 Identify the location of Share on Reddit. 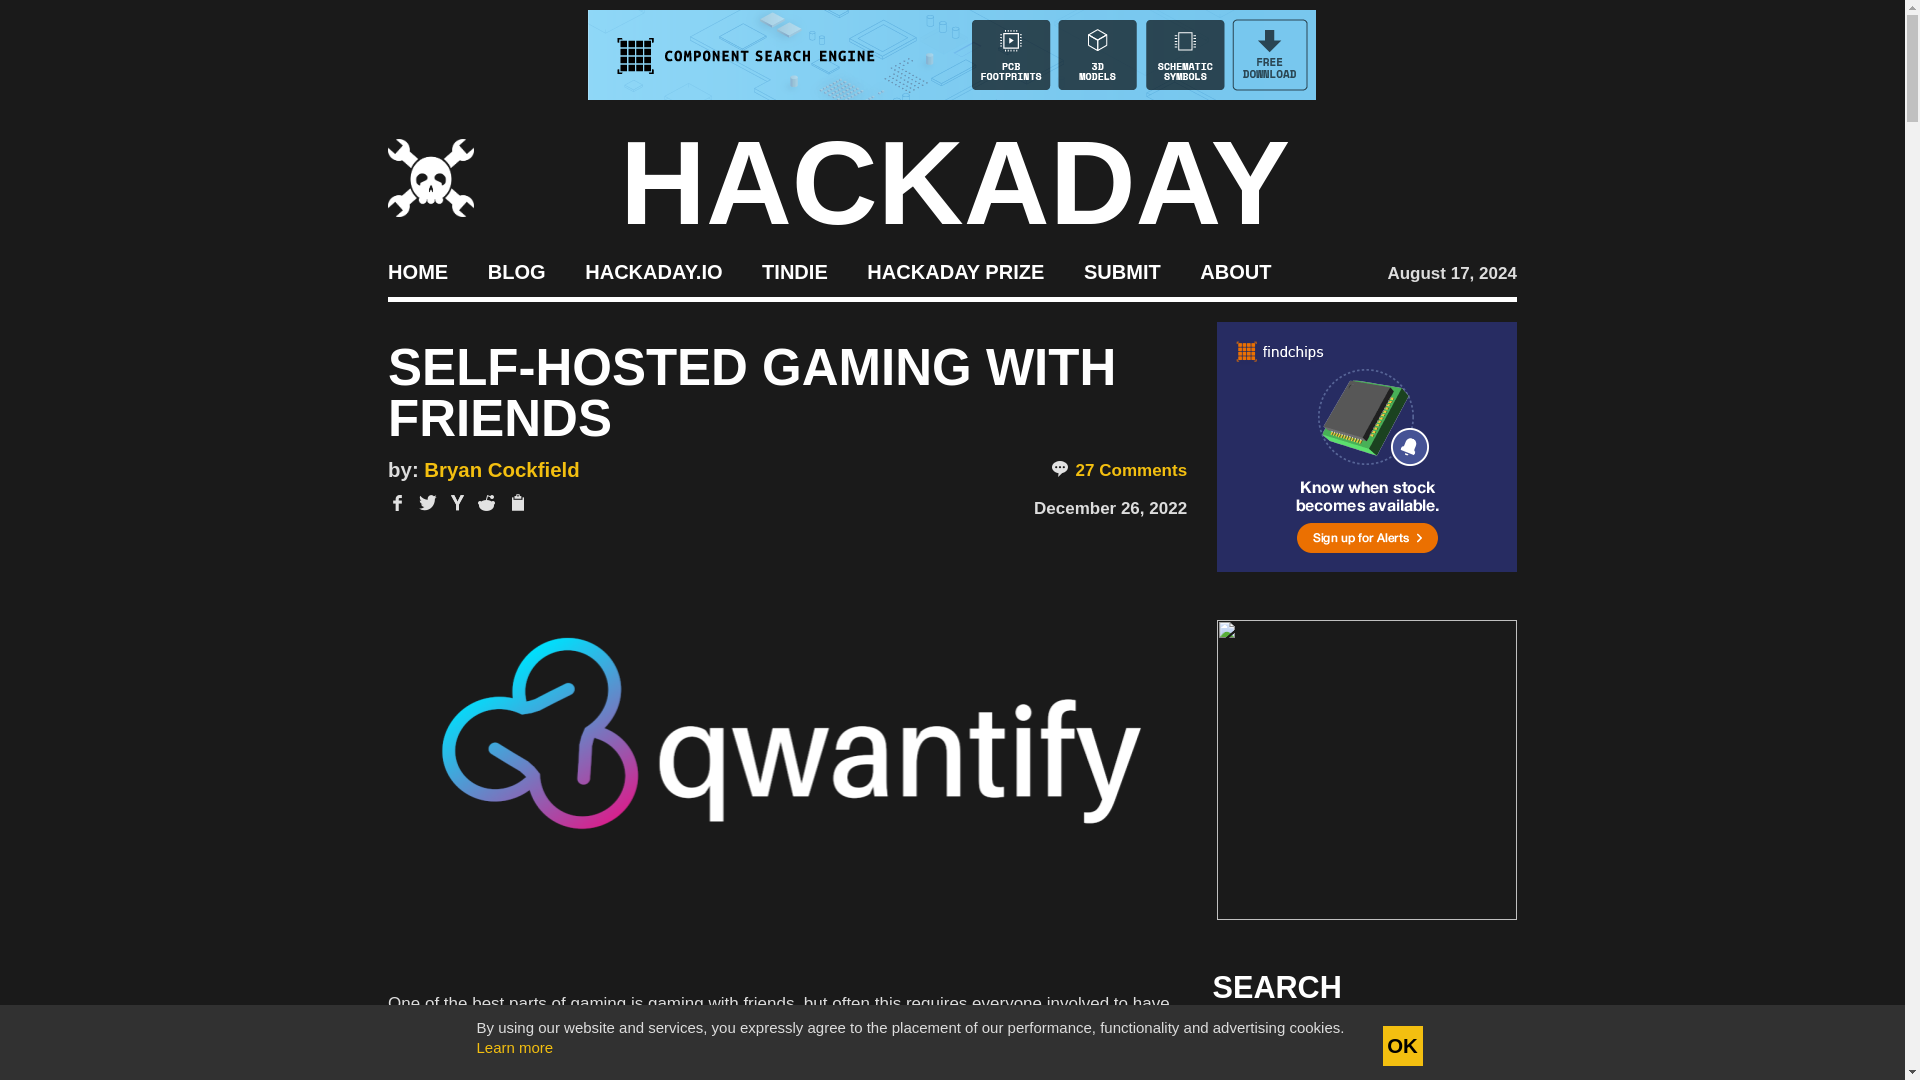
(486, 503).